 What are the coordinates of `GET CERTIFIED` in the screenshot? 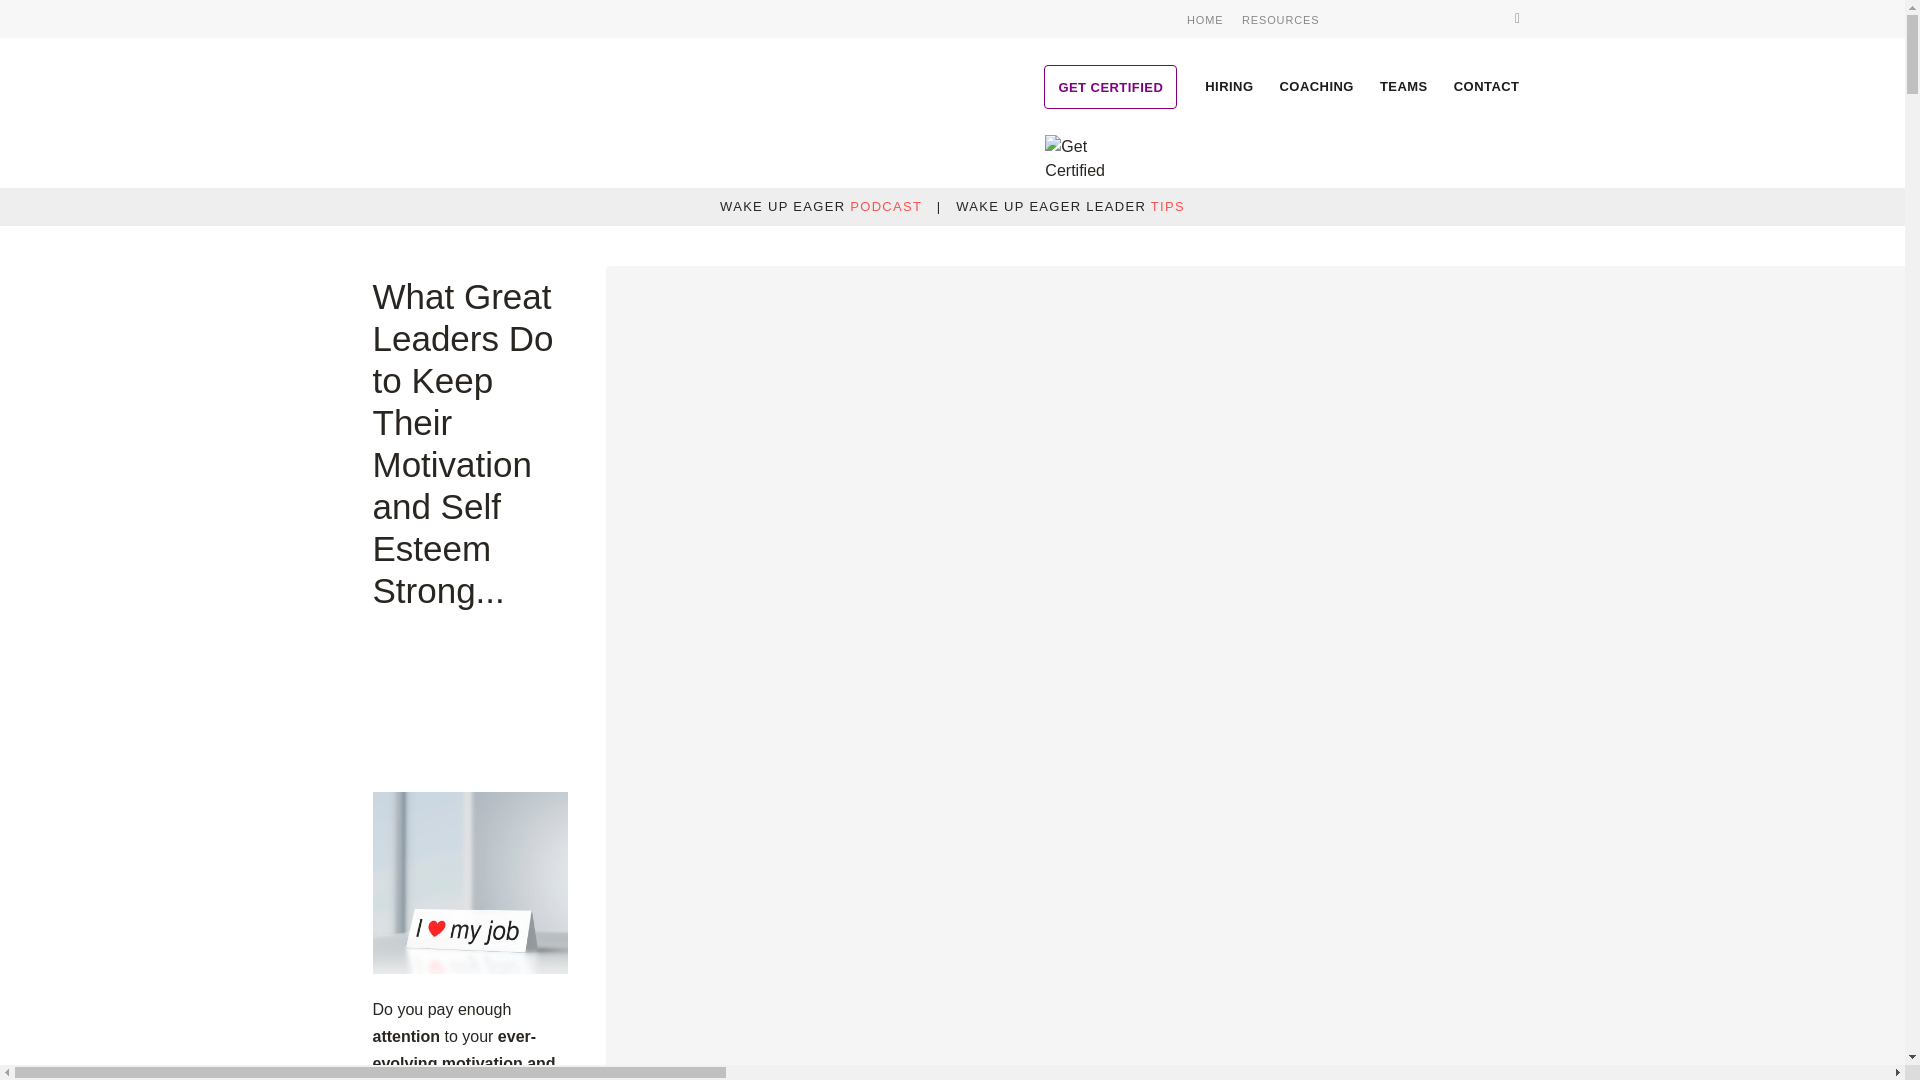 It's located at (1110, 86).